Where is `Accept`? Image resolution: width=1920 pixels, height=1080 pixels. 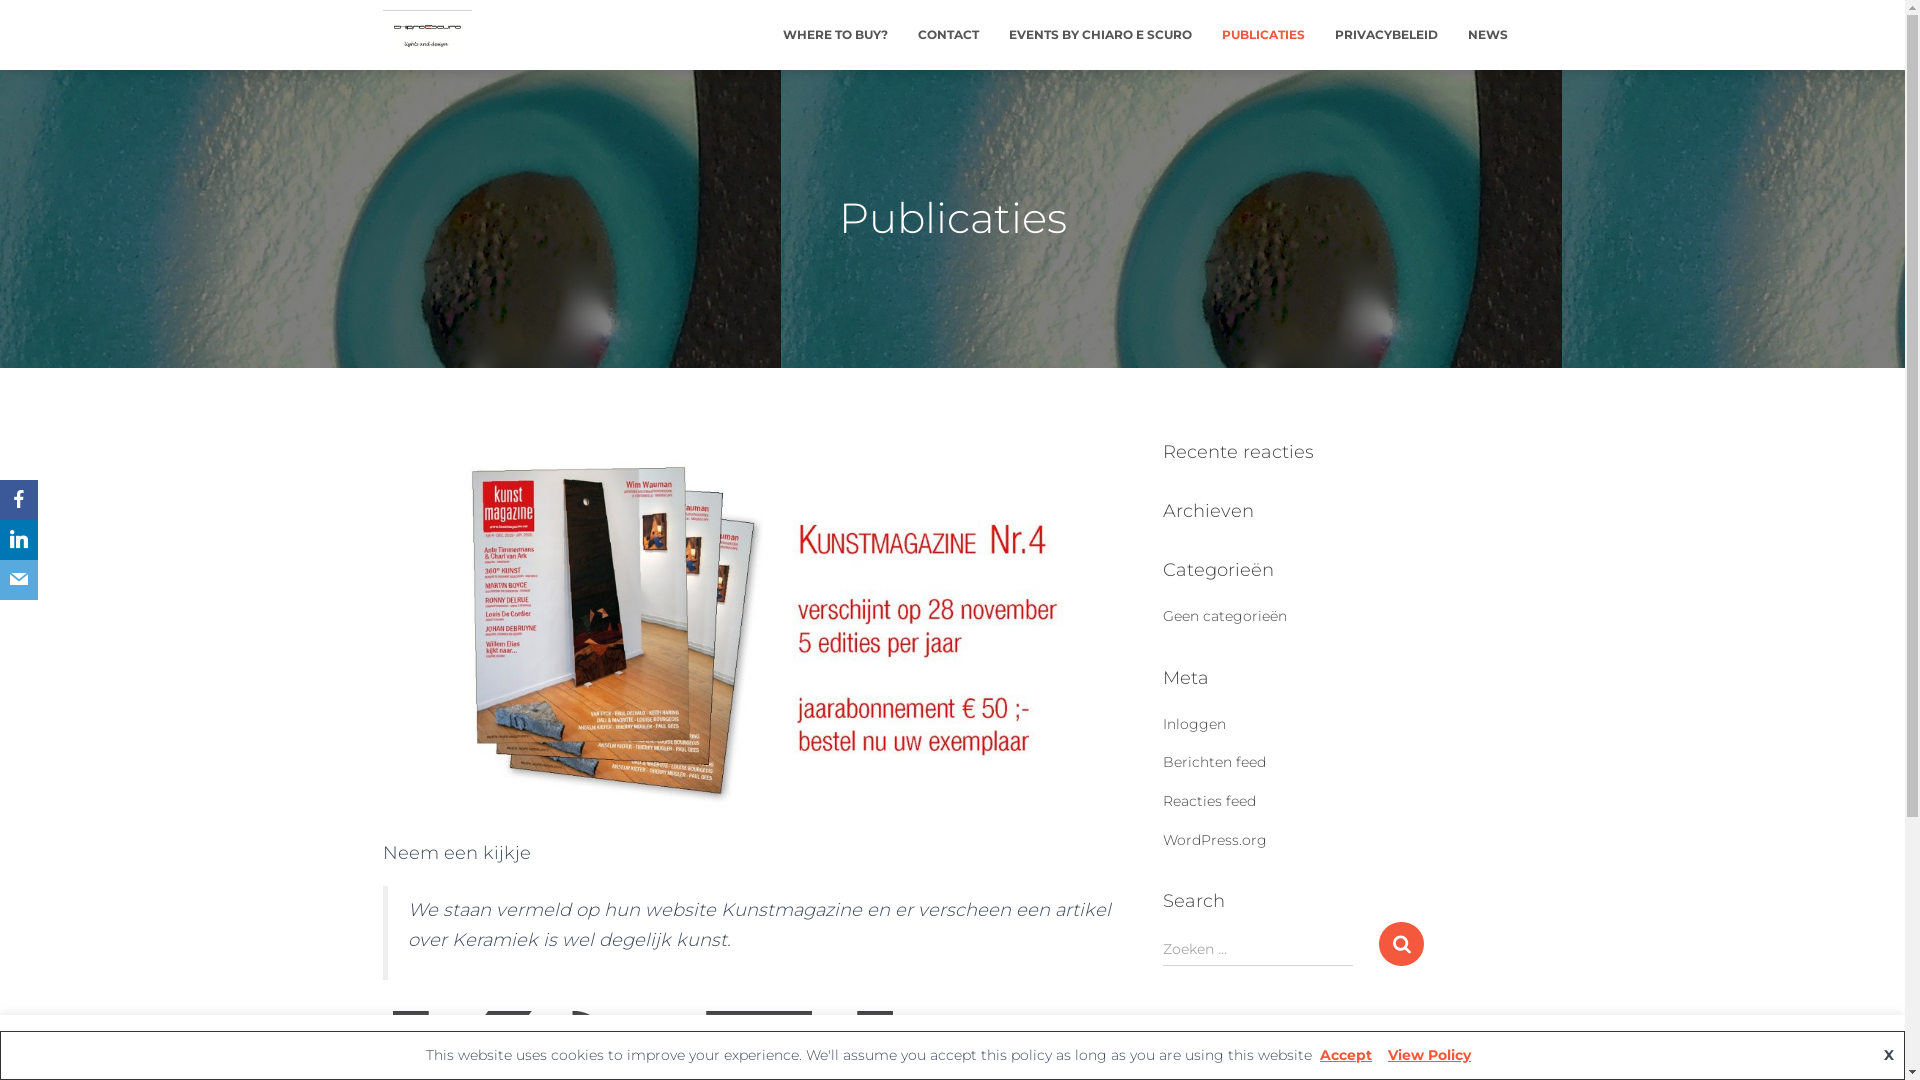 Accept is located at coordinates (1306, 1048).